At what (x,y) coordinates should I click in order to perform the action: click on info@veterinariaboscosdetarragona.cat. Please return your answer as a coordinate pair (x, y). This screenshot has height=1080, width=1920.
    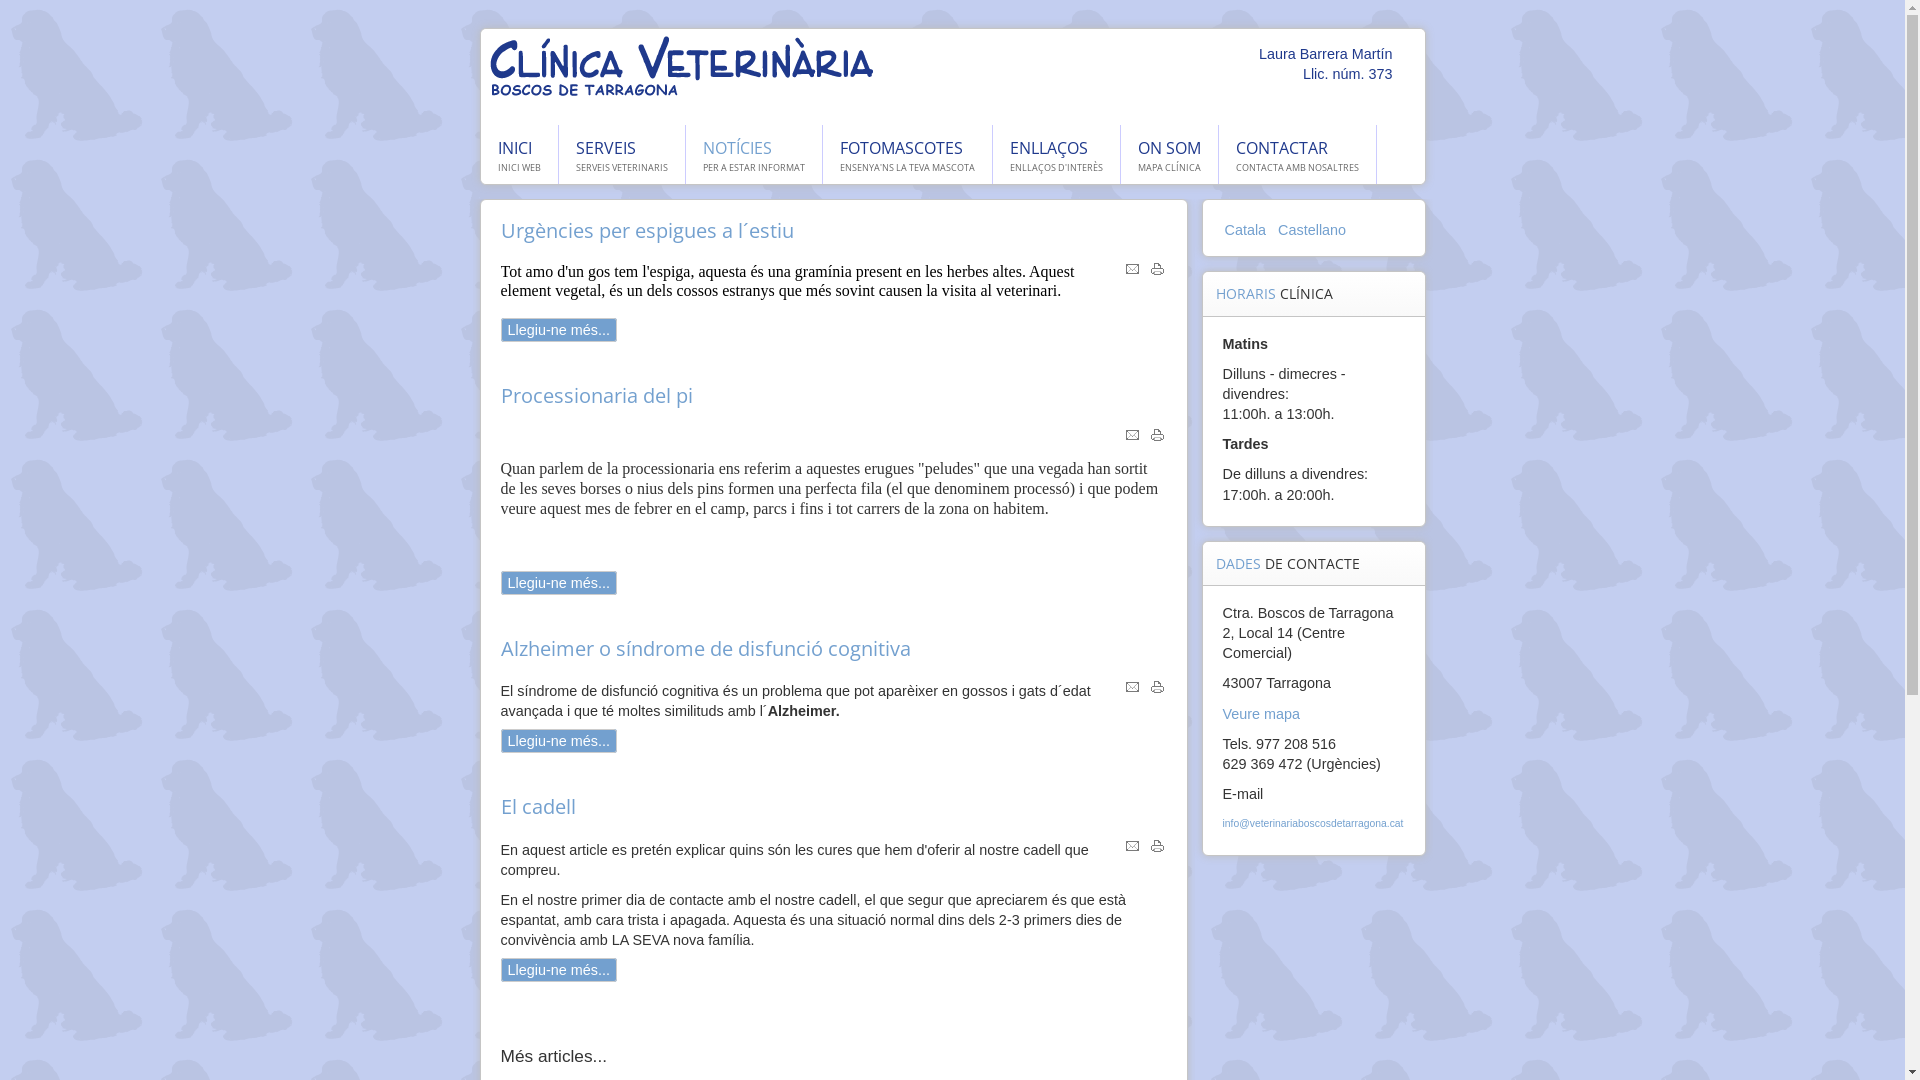
    Looking at the image, I should click on (1312, 824).